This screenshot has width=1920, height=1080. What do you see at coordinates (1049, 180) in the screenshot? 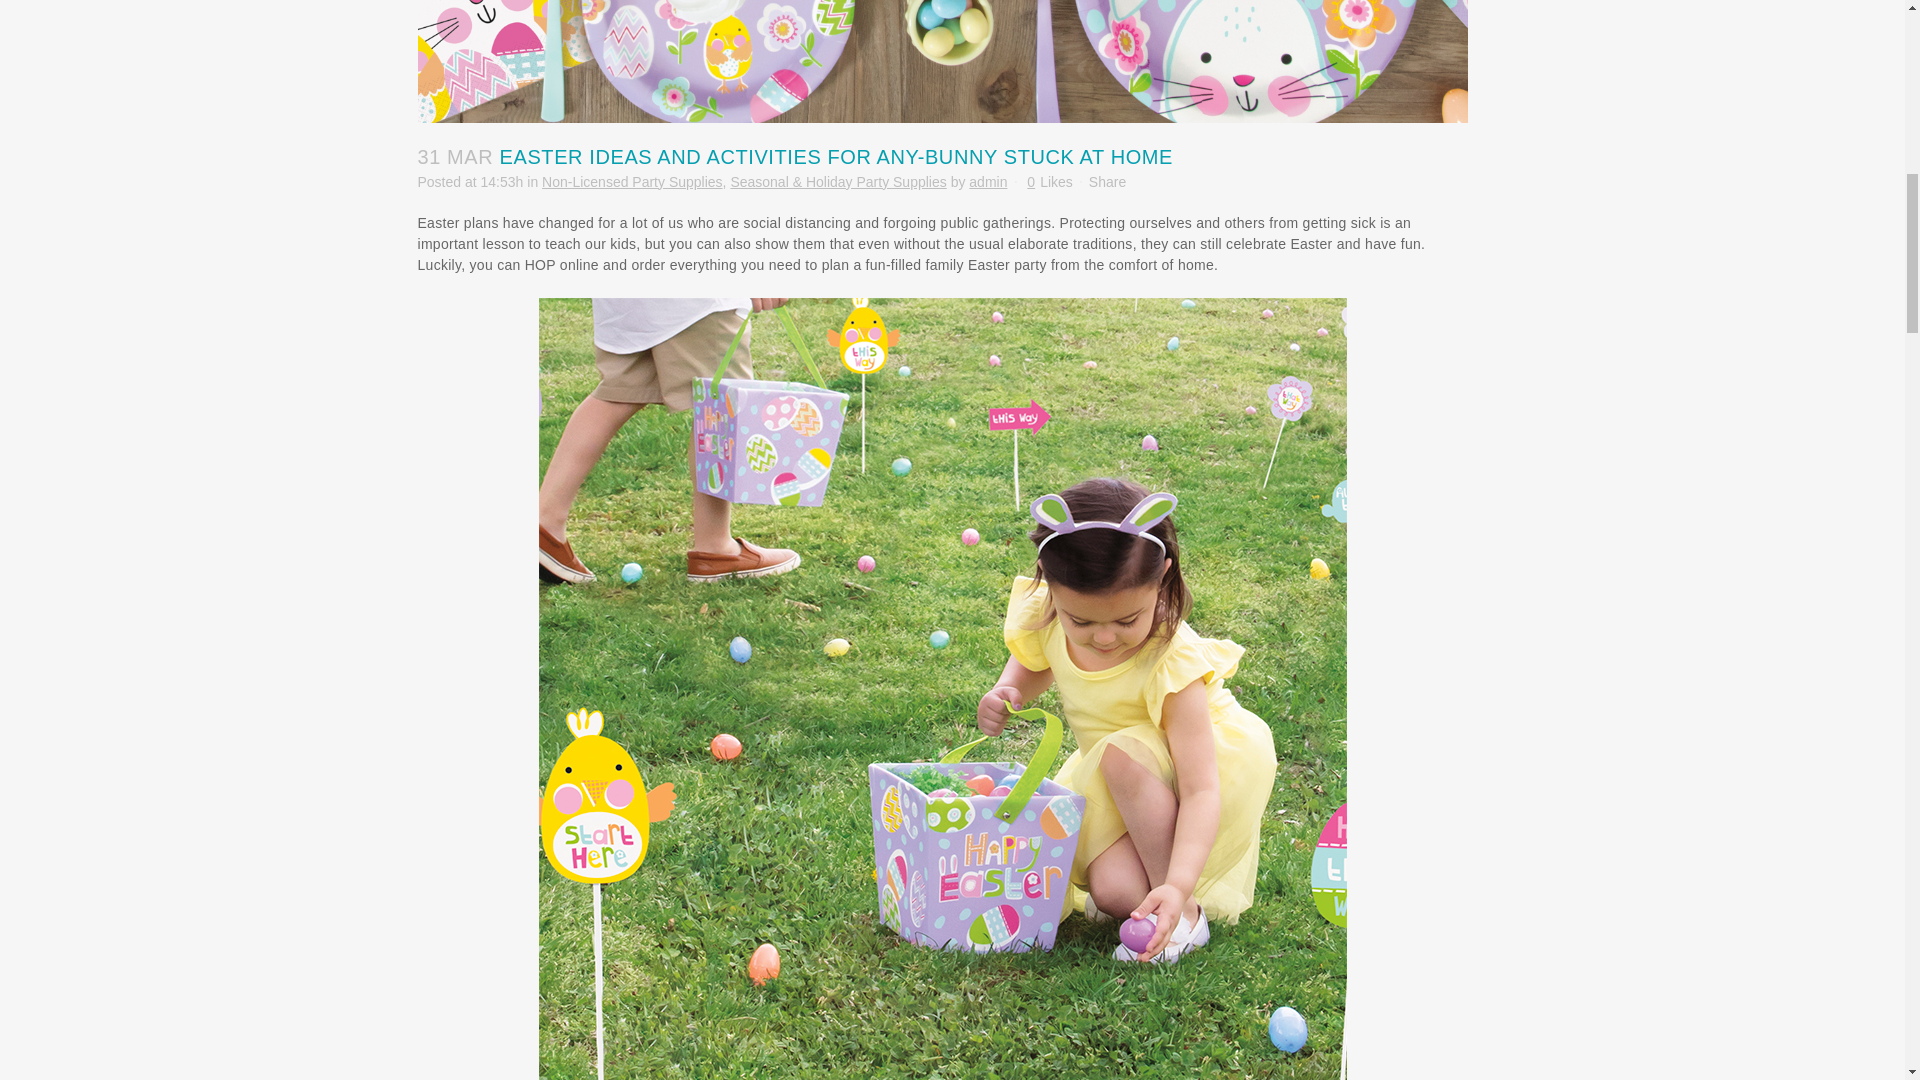
I see `Like this` at bounding box center [1049, 180].